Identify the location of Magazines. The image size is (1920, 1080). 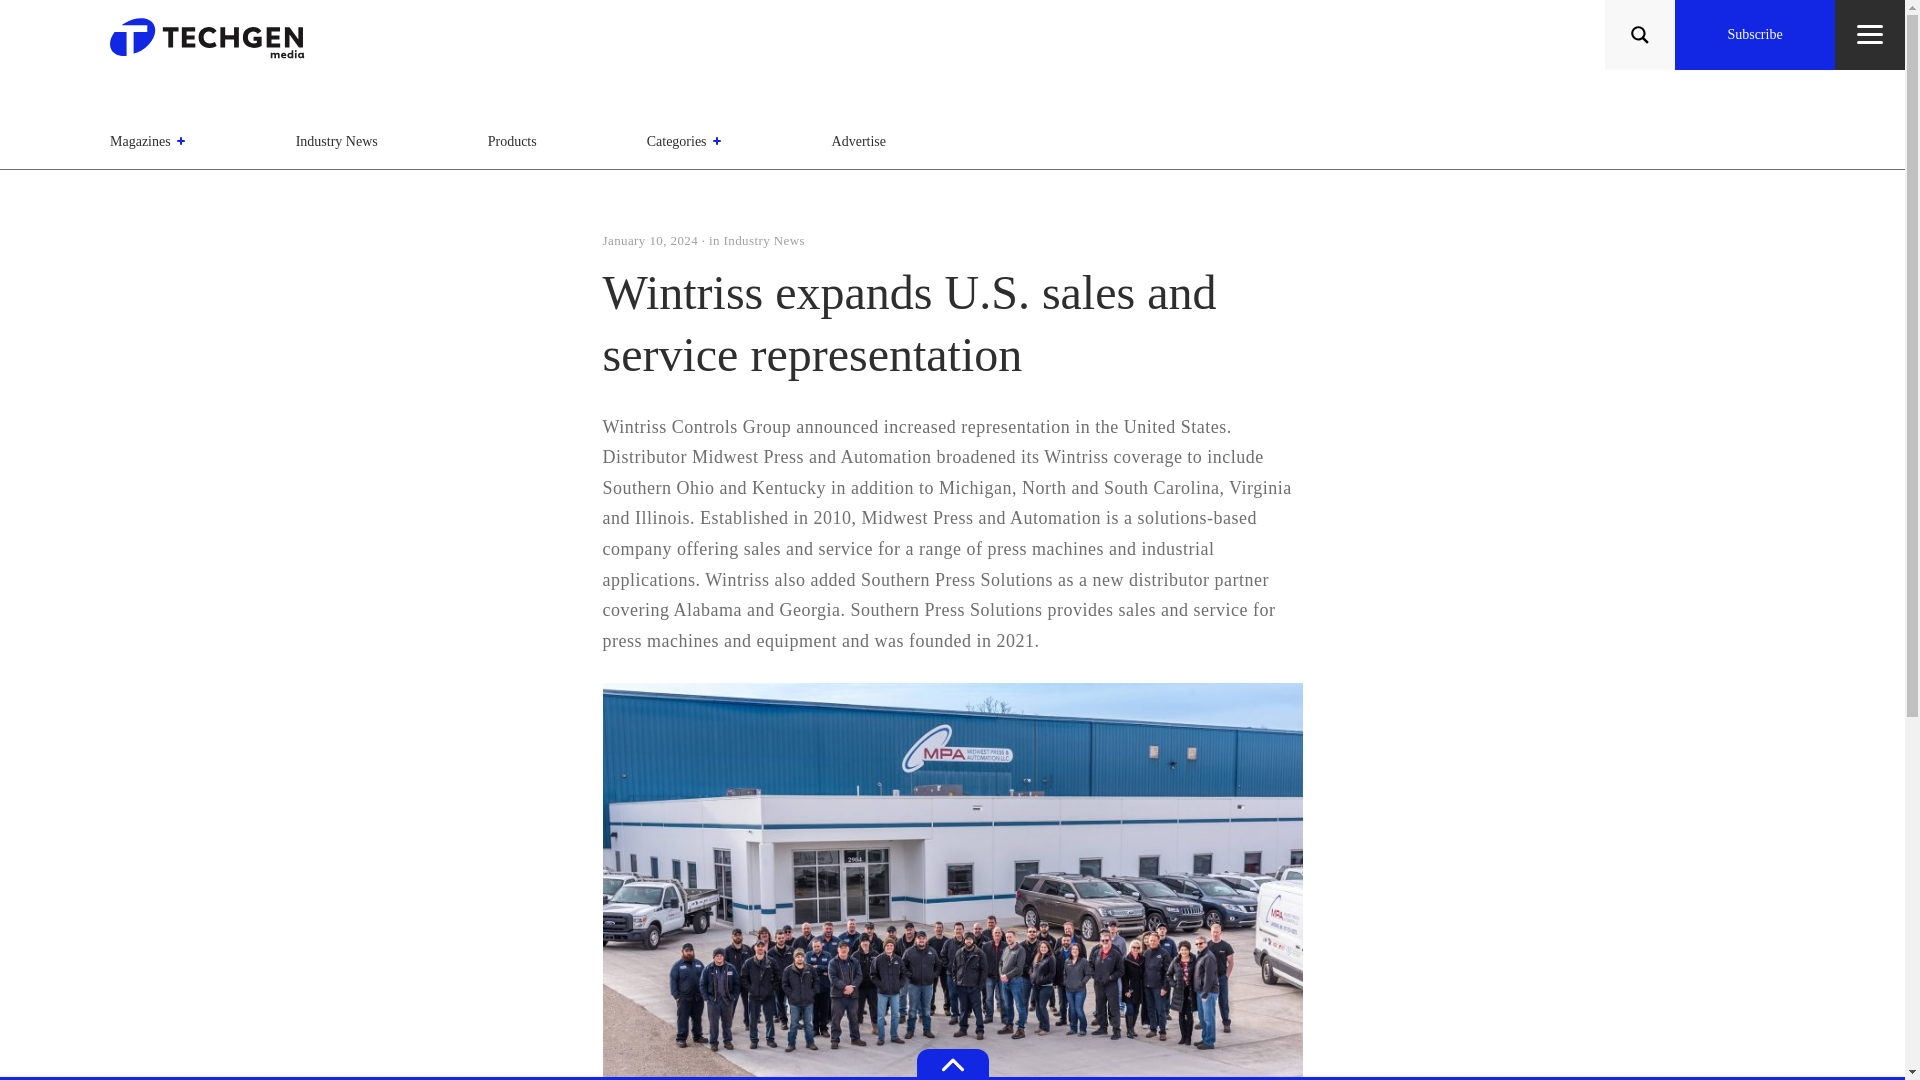
(148, 141).